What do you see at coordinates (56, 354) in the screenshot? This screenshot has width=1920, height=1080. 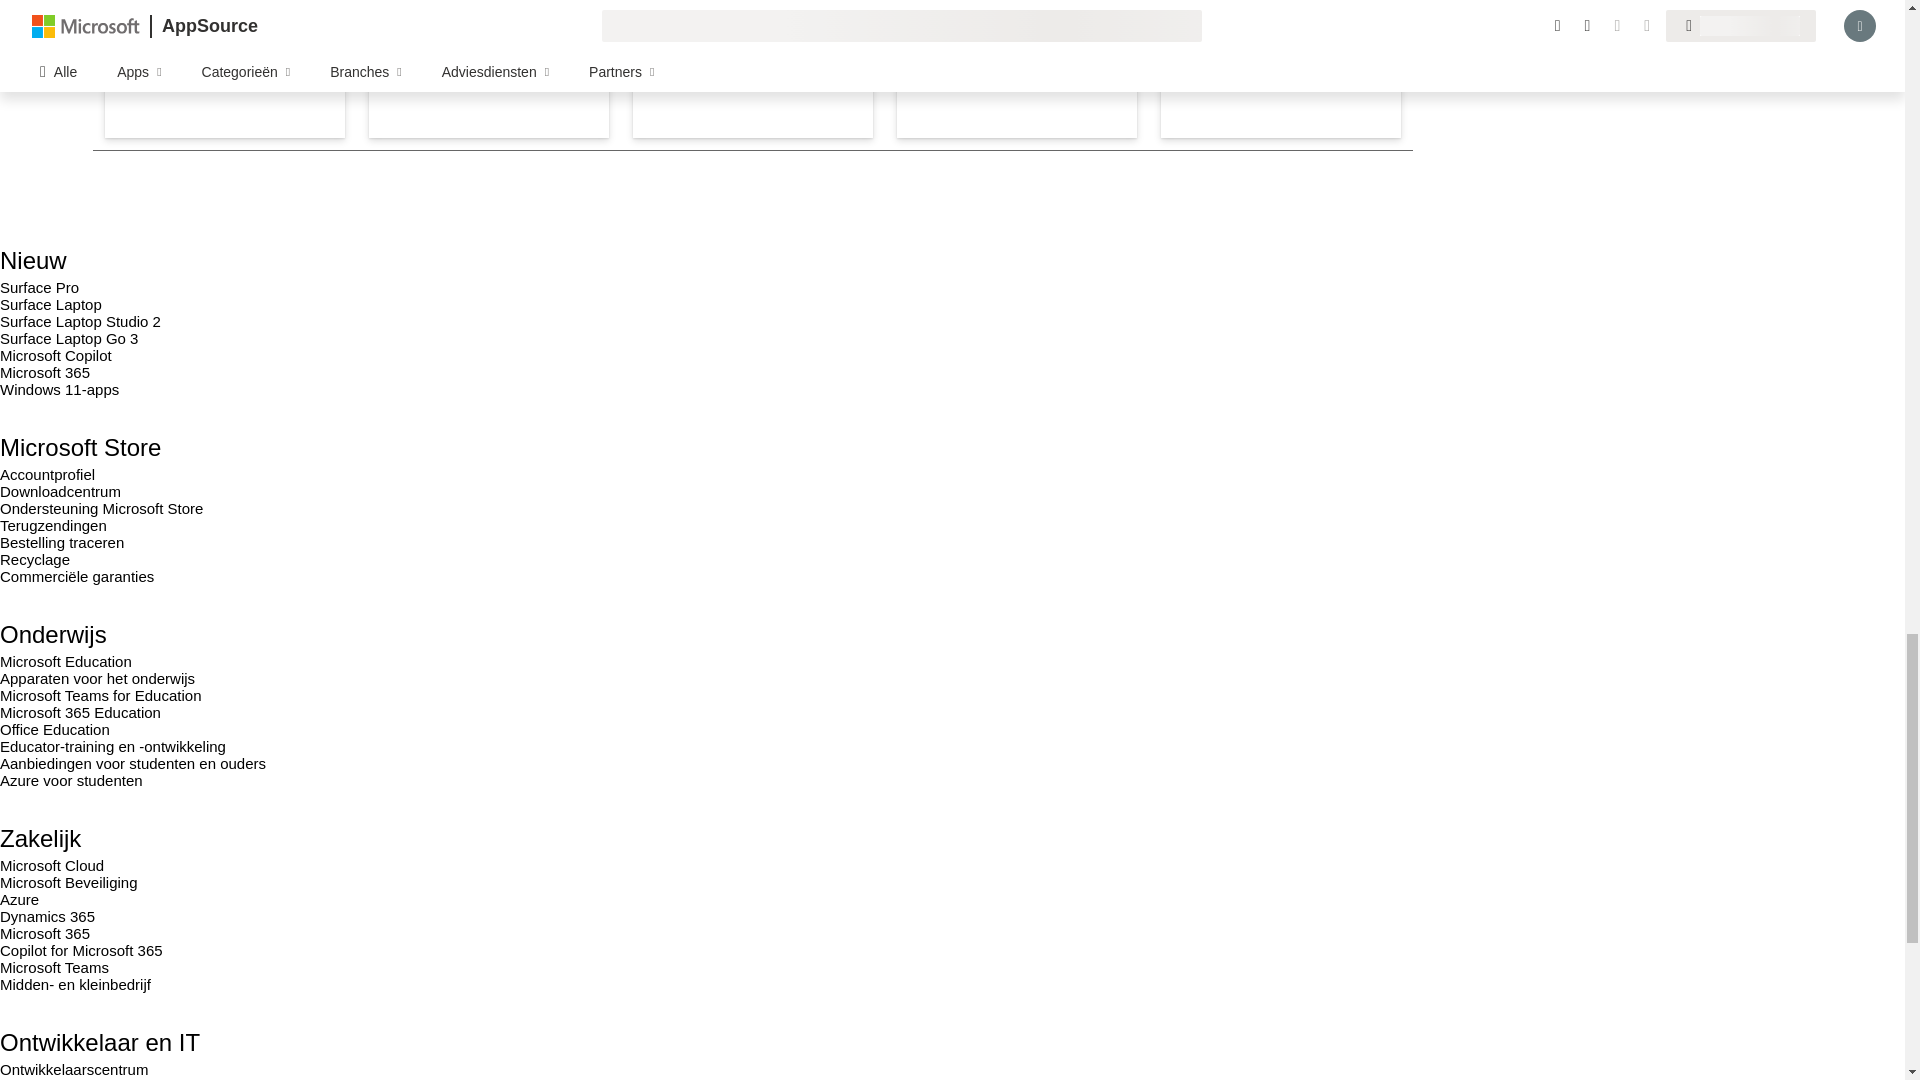 I see `Microsoft Copilot` at bounding box center [56, 354].